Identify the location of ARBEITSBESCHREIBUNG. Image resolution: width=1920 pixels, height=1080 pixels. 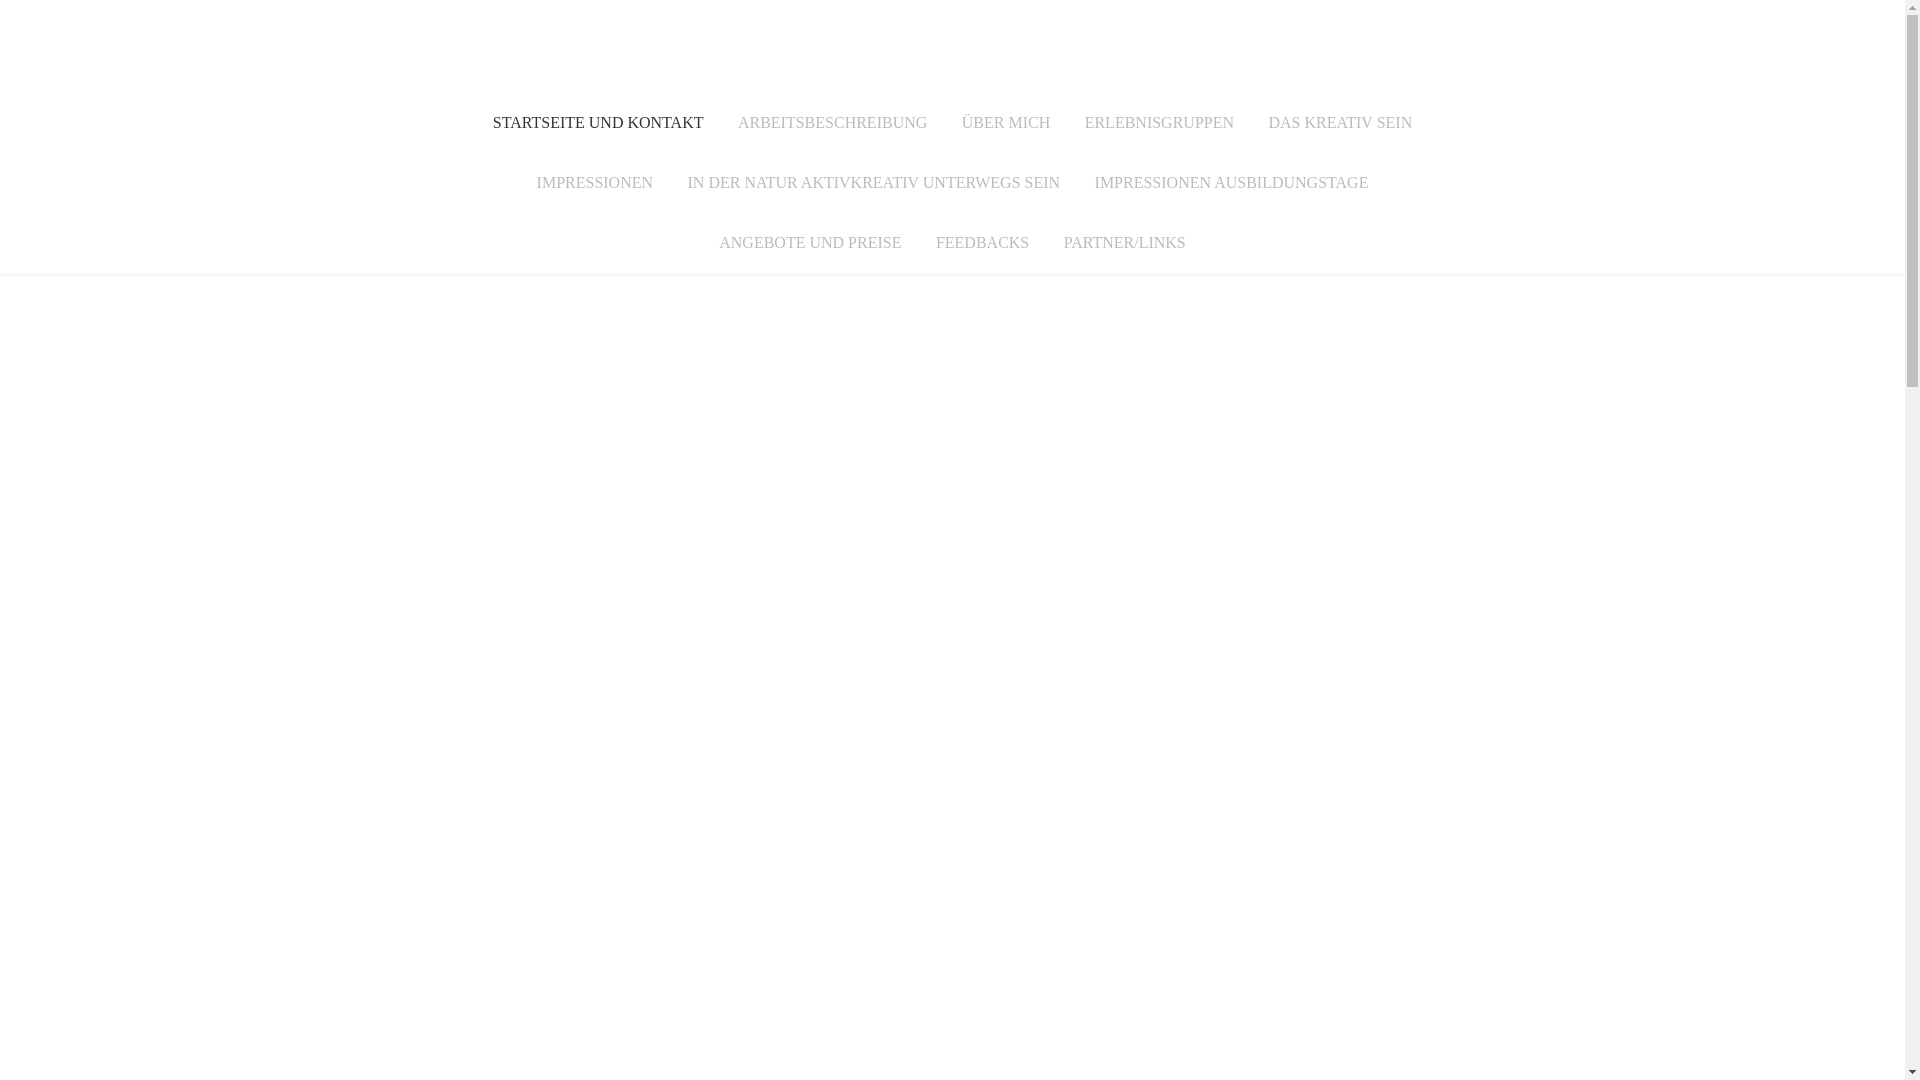
(832, 123).